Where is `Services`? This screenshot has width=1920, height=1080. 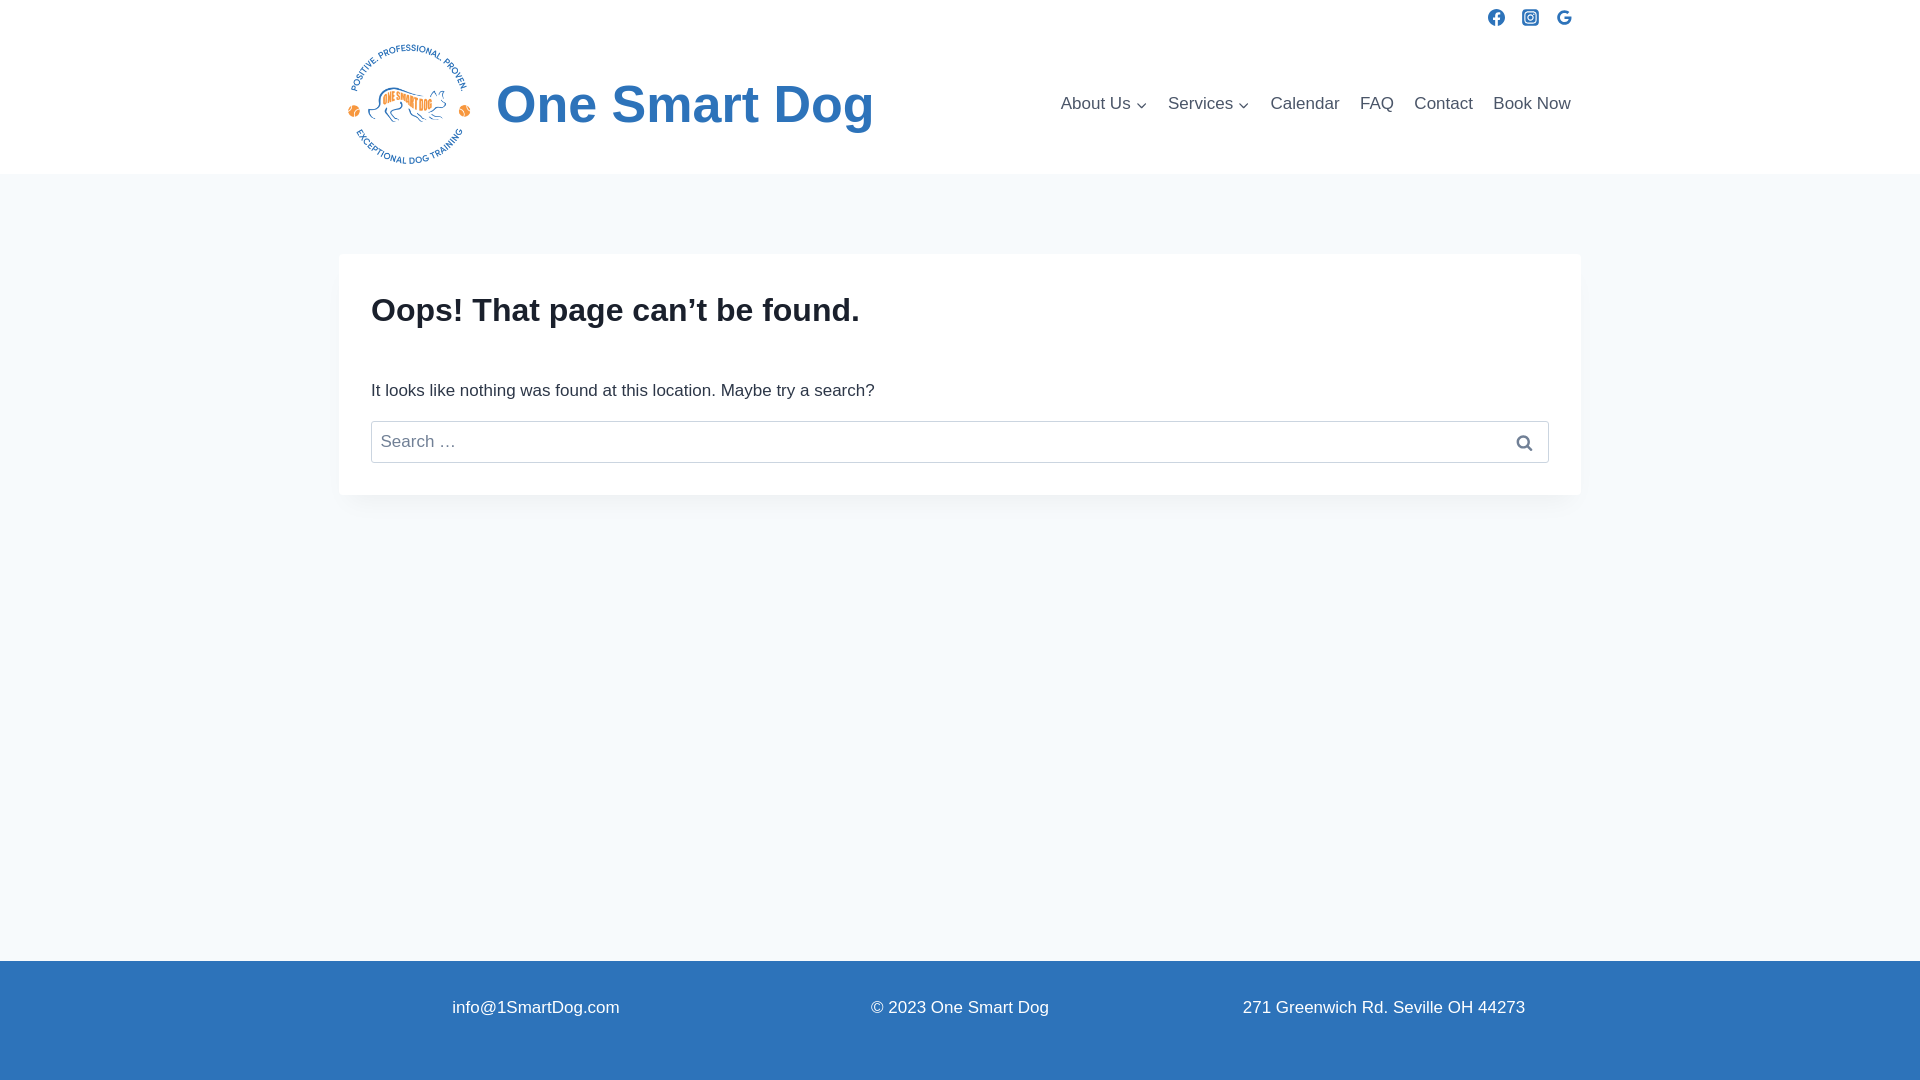
Services is located at coordinates (1210, 104).